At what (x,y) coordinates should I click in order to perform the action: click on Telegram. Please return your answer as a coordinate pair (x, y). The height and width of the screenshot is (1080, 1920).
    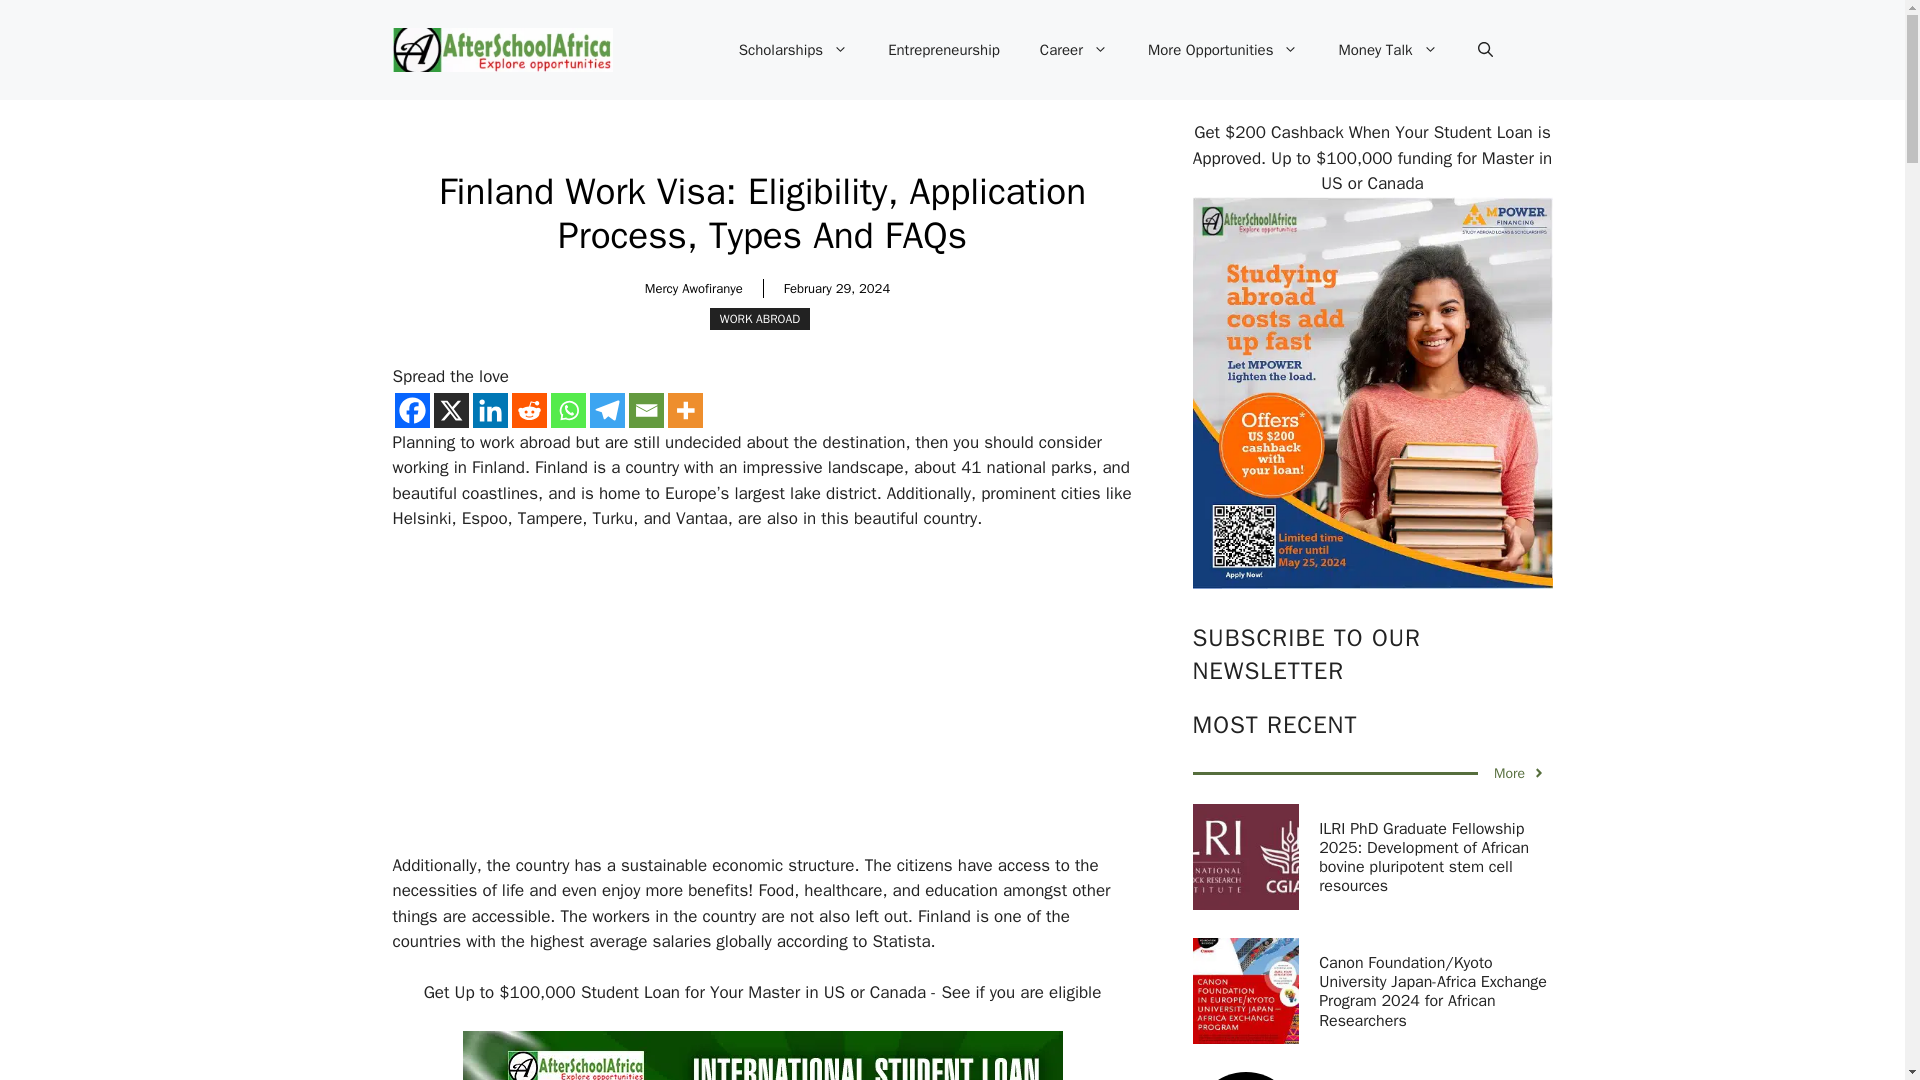
    Looking at the image, I should click on (607, 410).